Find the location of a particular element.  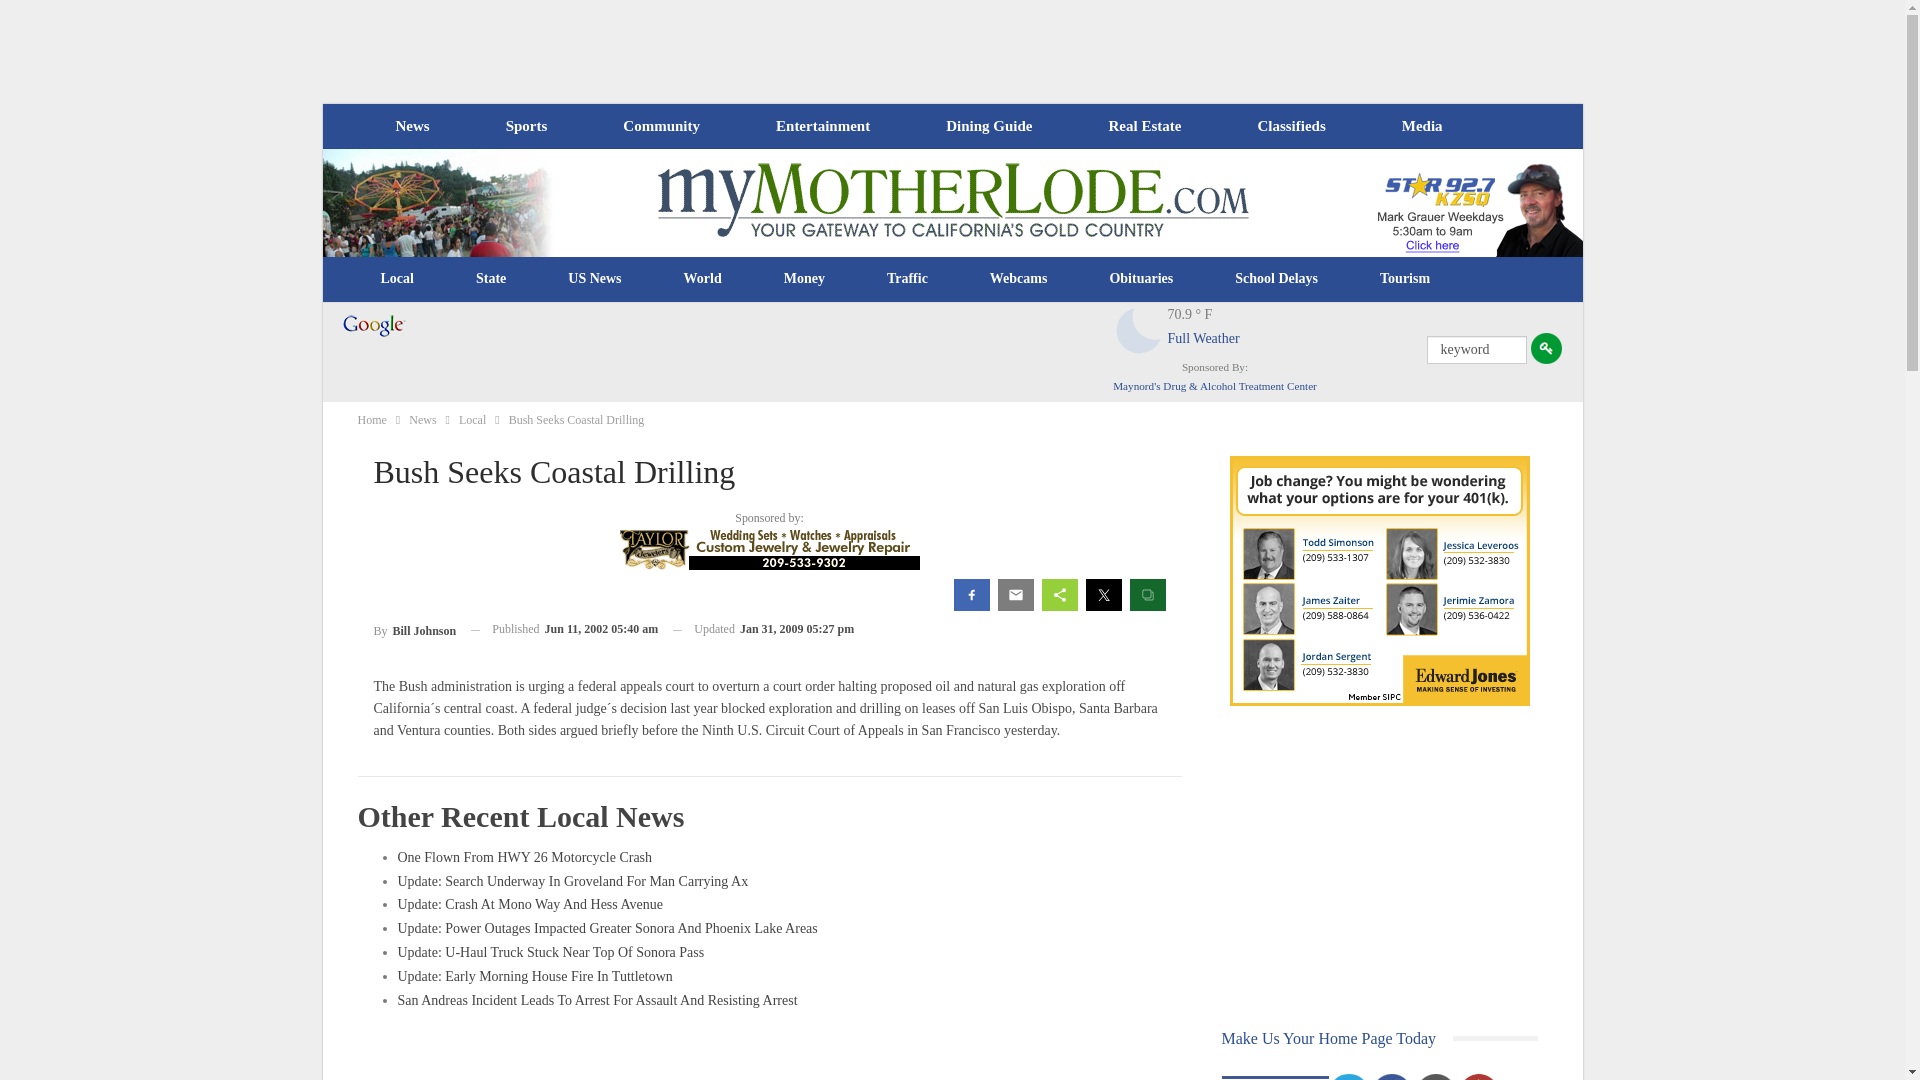

Money is located at coordinates (804, 278).